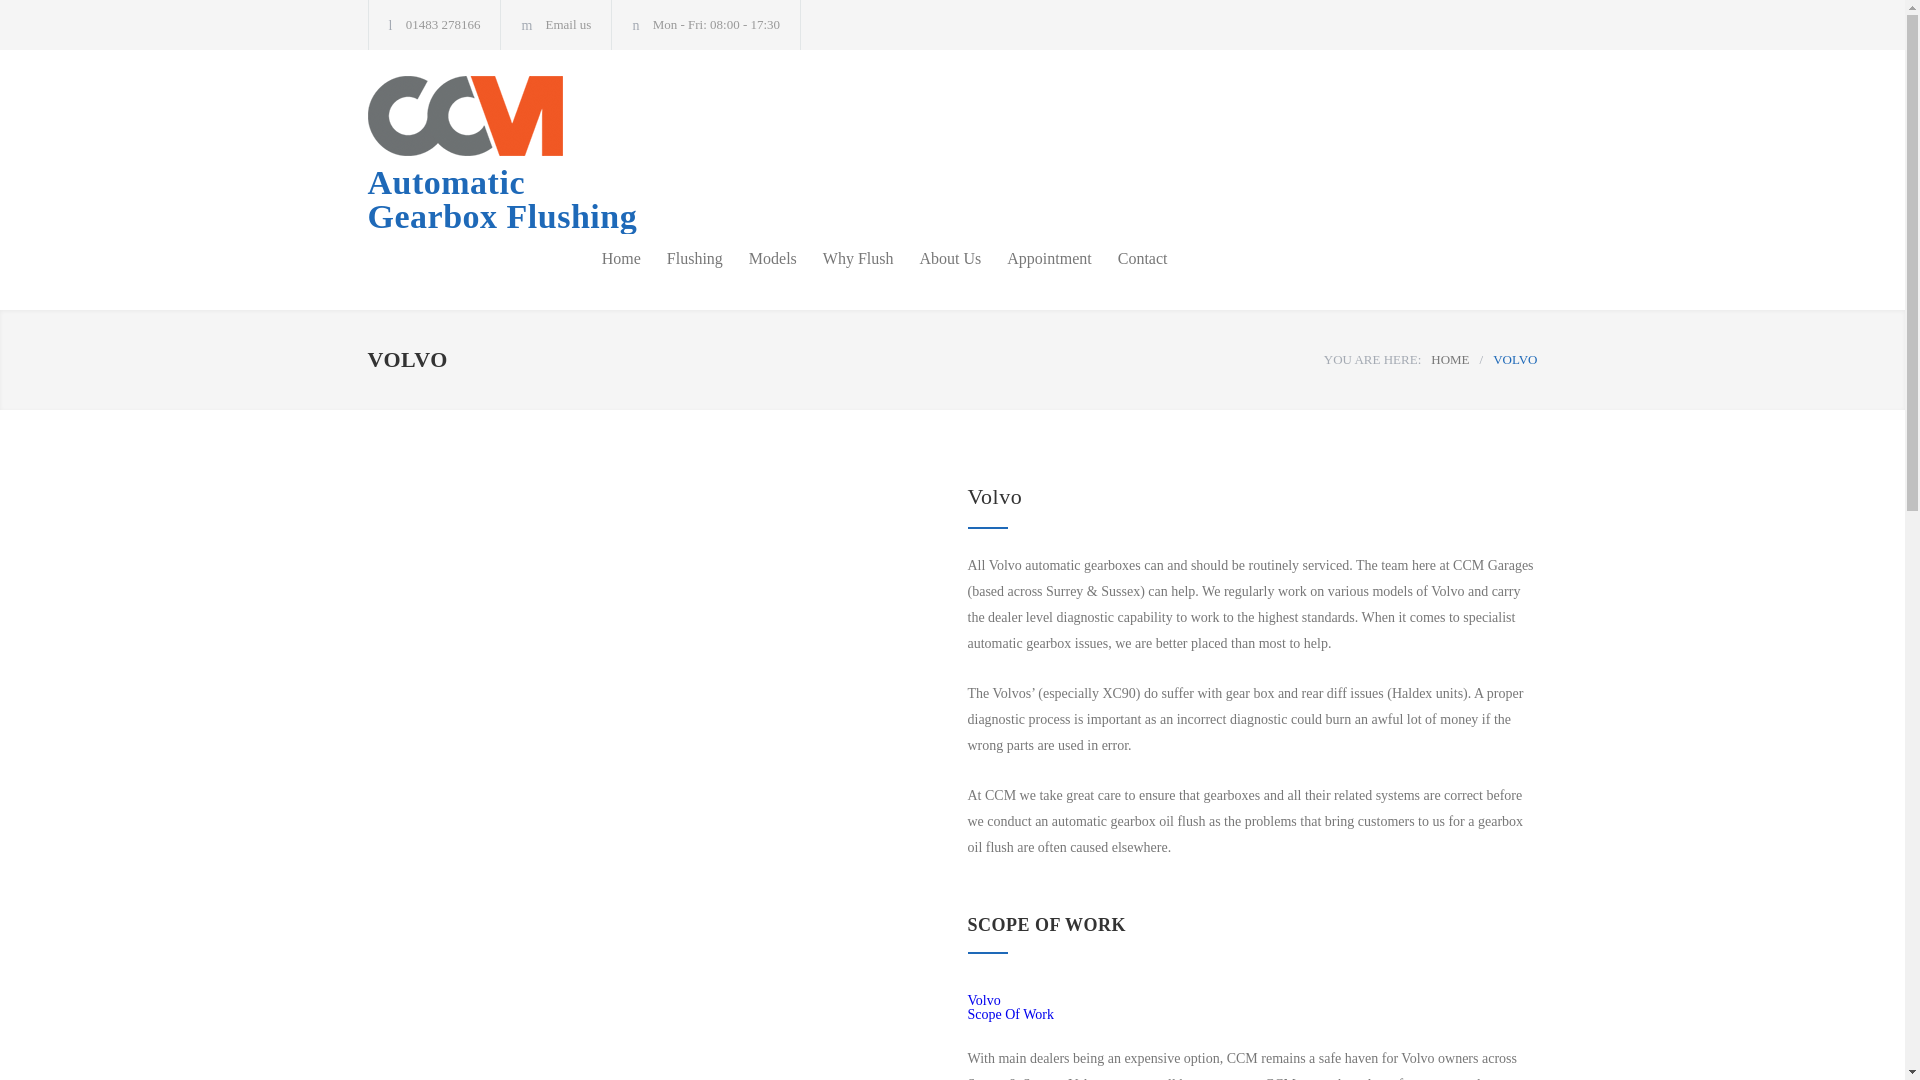 The height and width of the screenshot is (1080, 1920). Describe the element at coordinates (552, 154) in the screenshot. I see `Automatic Gearbox Flushing` at that location.